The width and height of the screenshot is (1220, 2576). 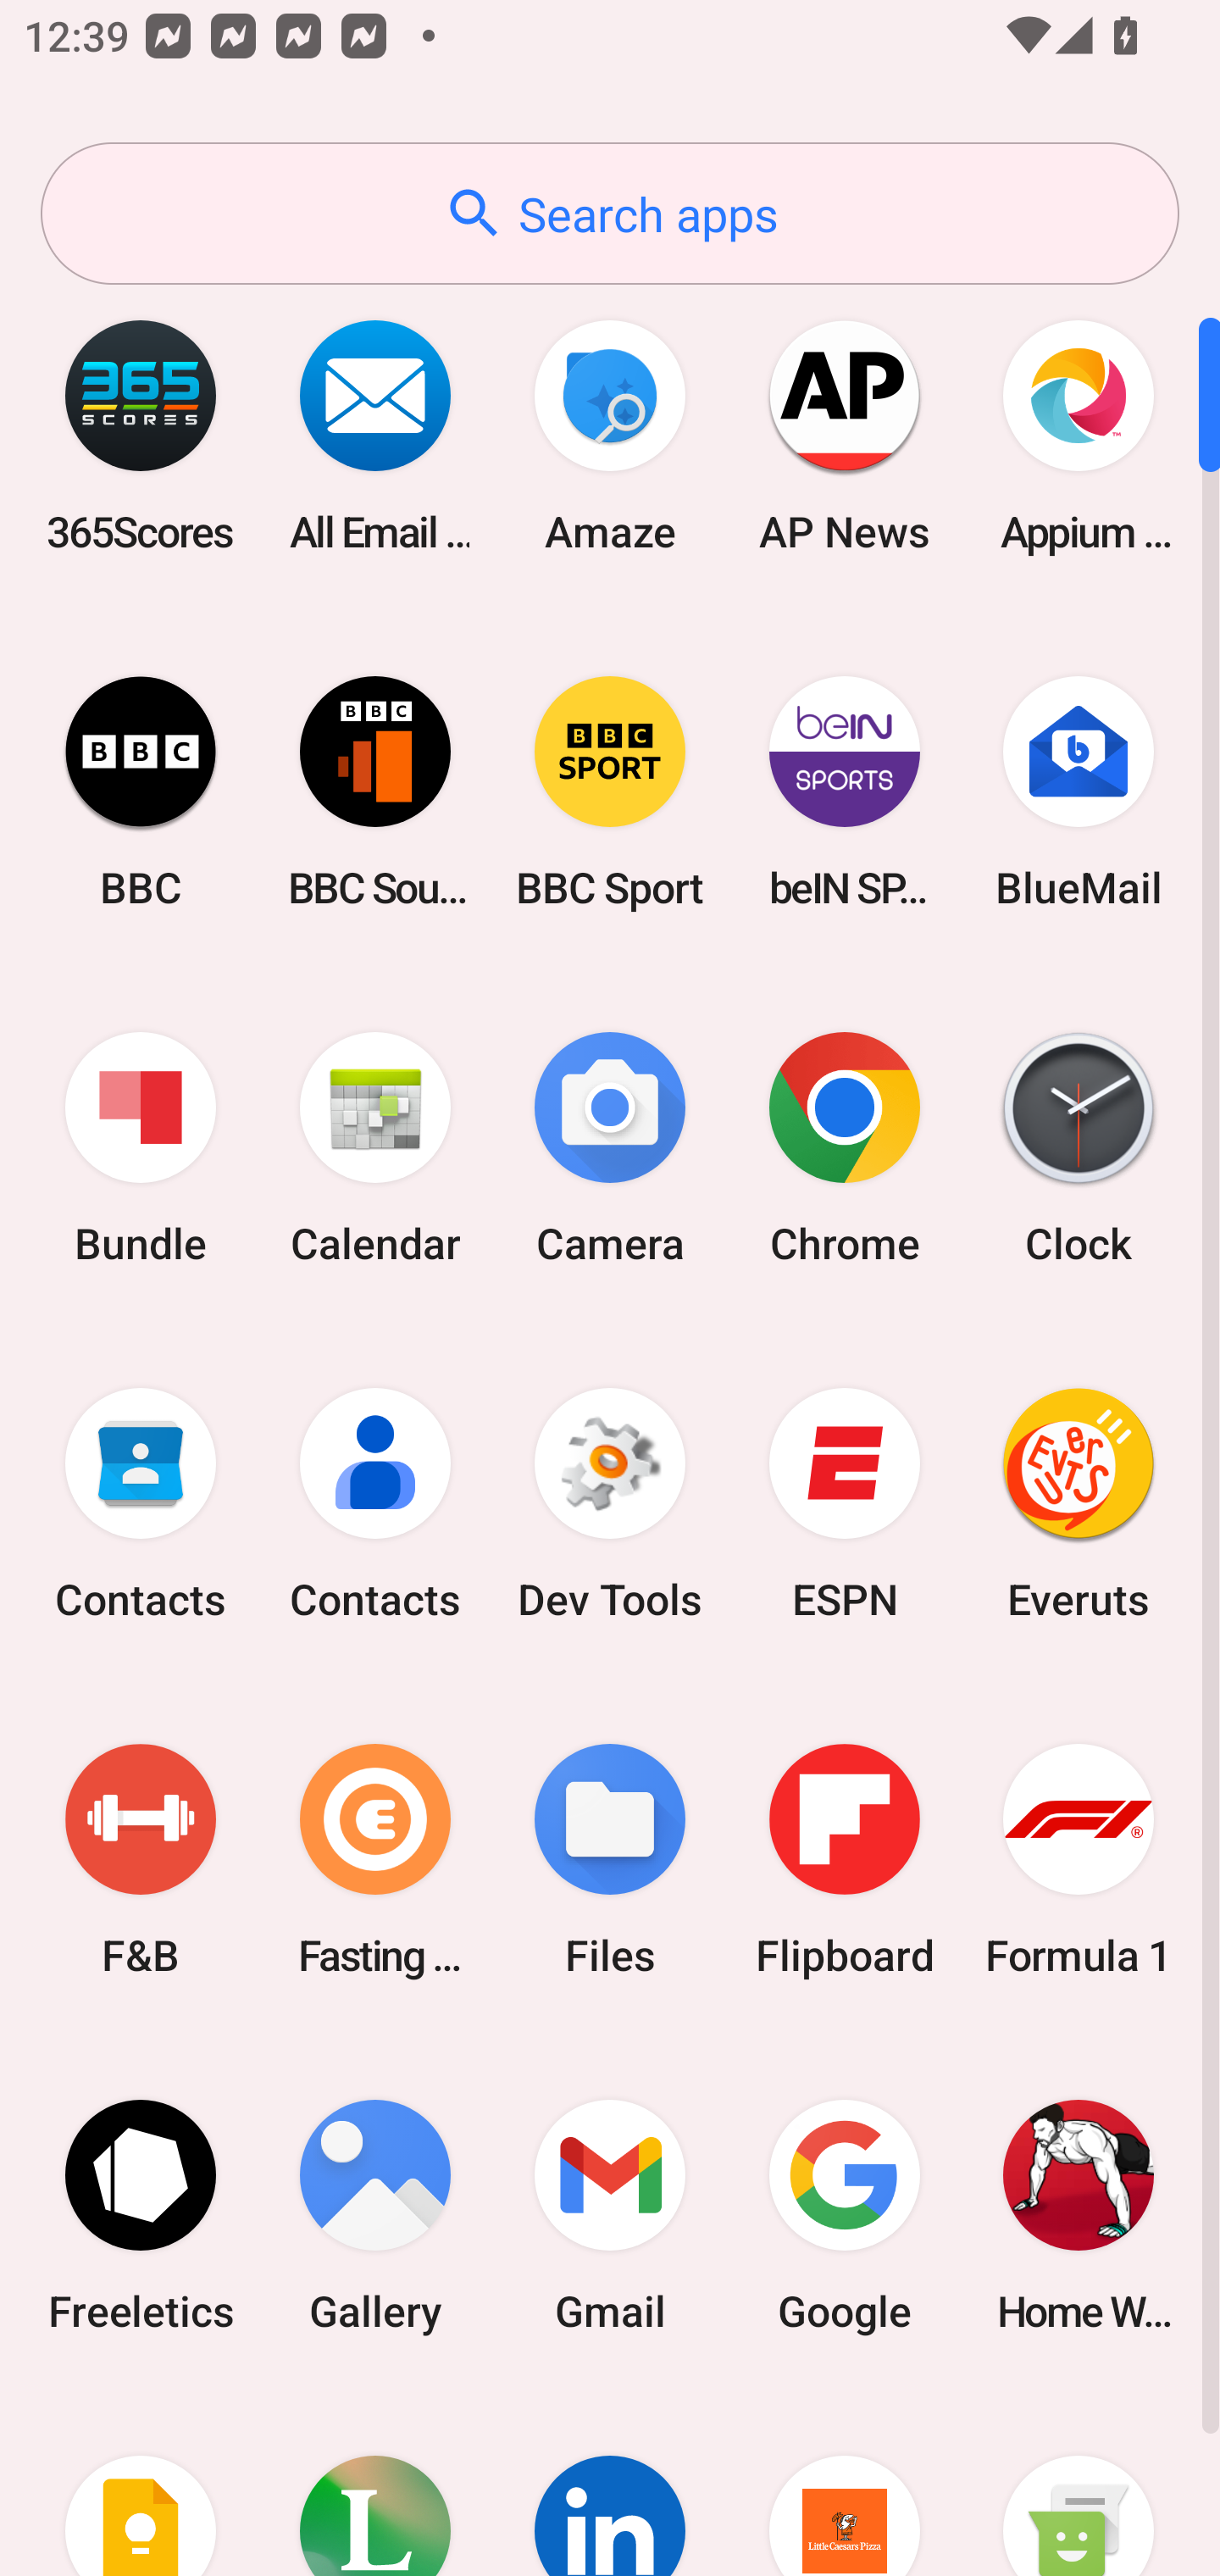 I want to click on Home Workout, so click(x=1079, y=2215).